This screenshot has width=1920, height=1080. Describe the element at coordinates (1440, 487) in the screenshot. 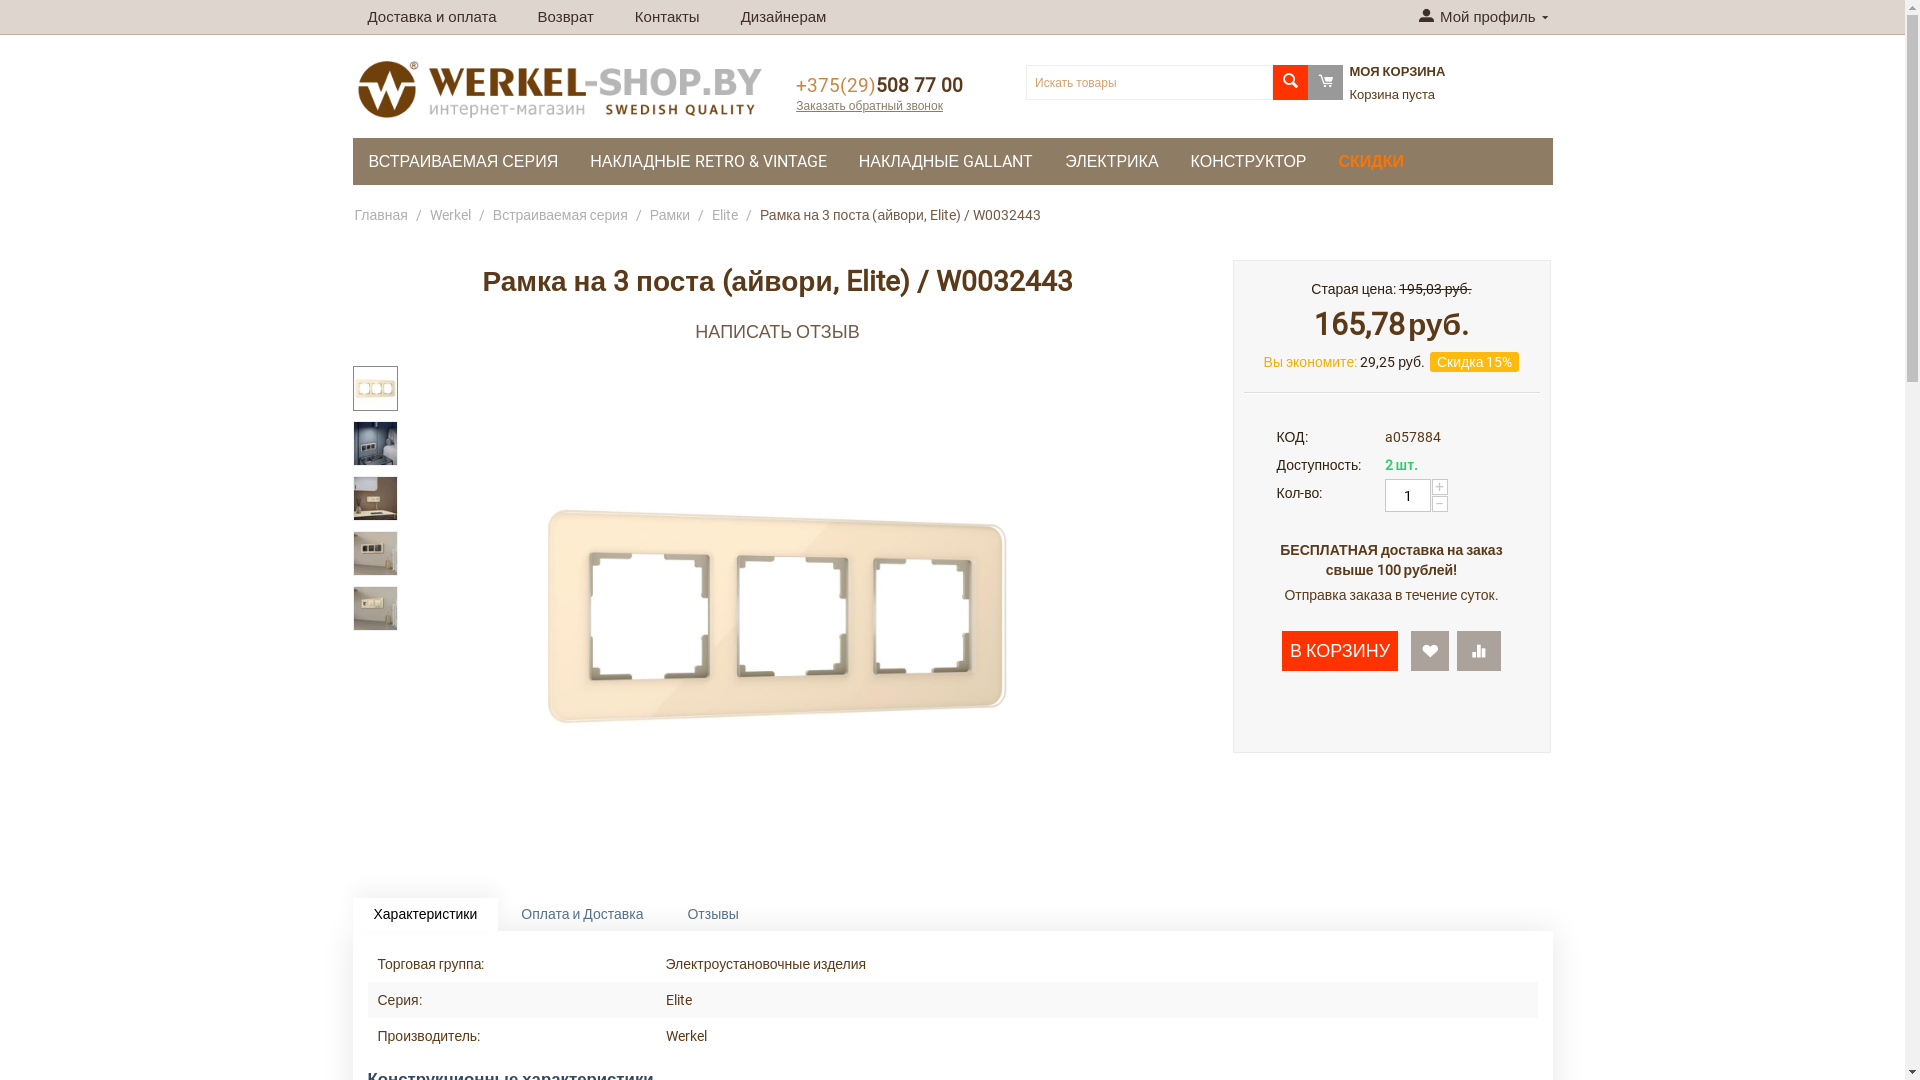

I see `+` at that location.